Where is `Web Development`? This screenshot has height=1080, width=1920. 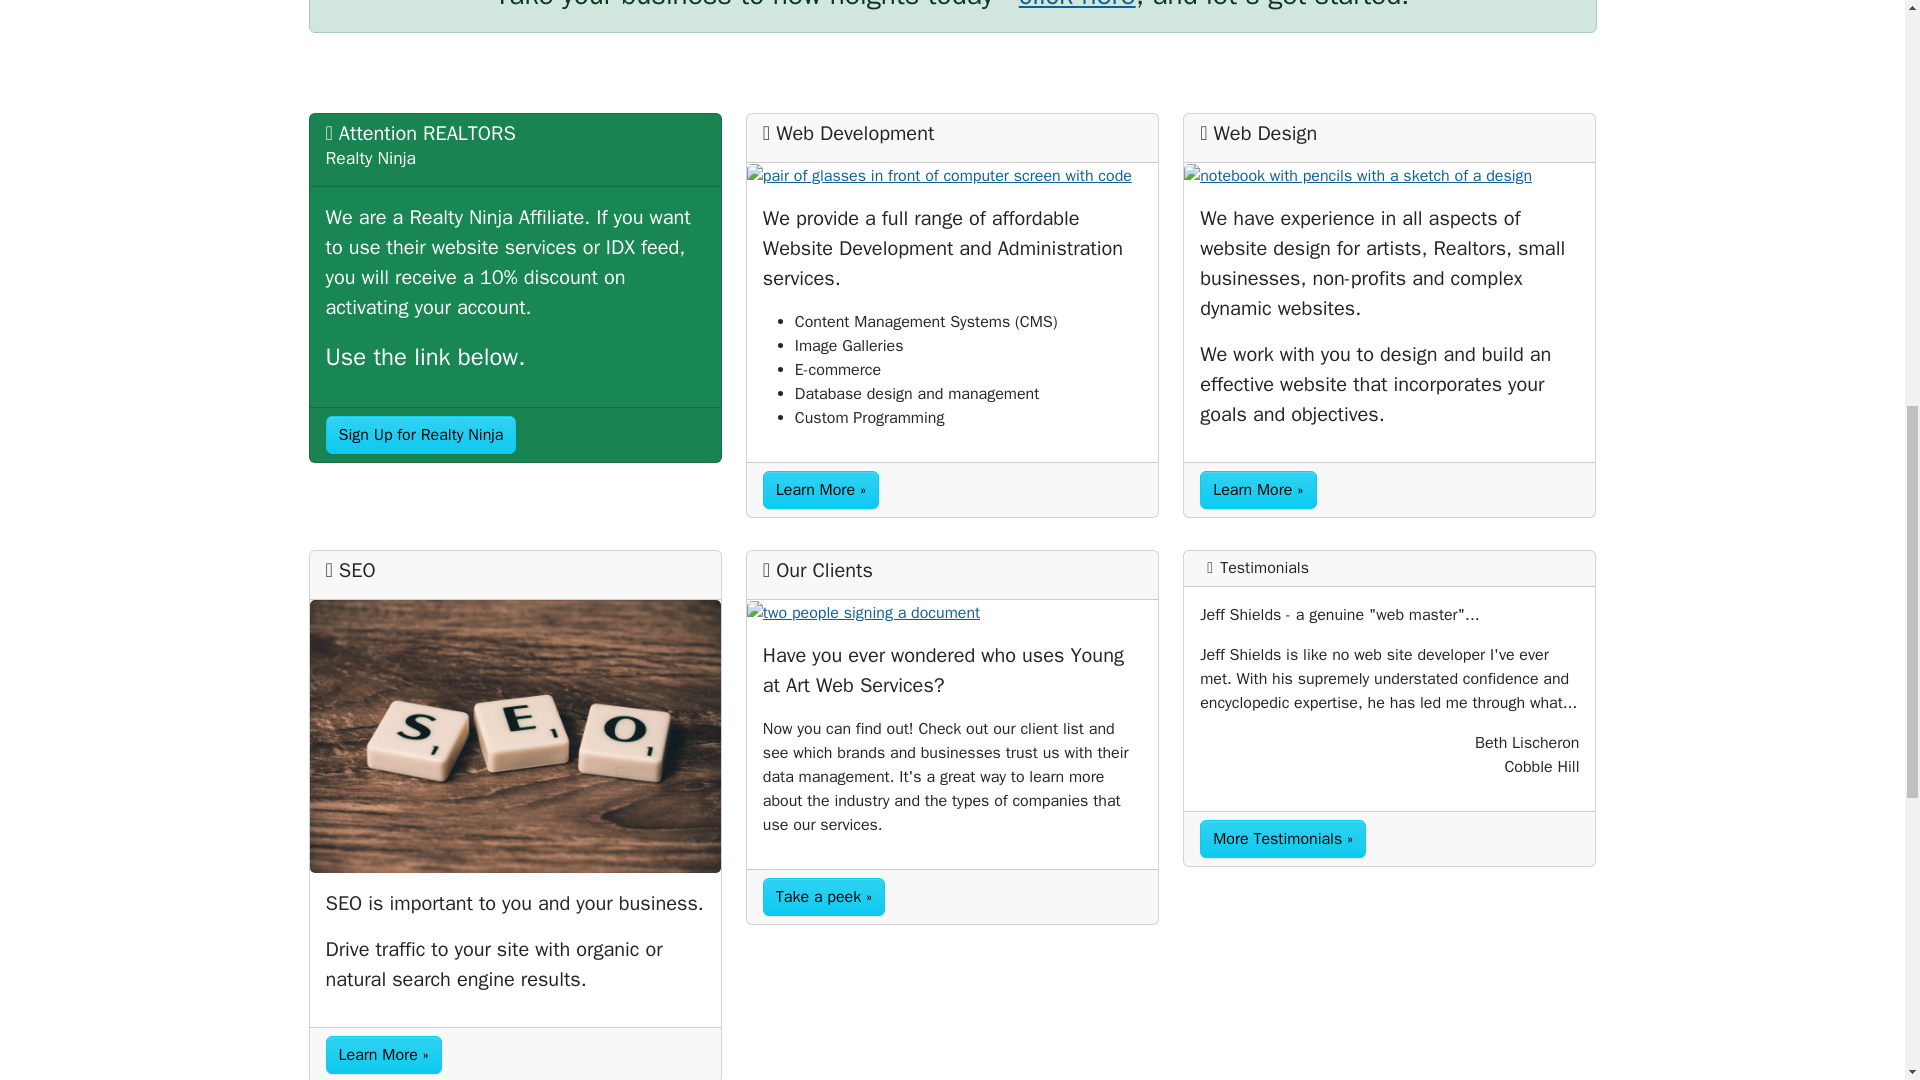
Web Development is located at coordinates (952, 175).